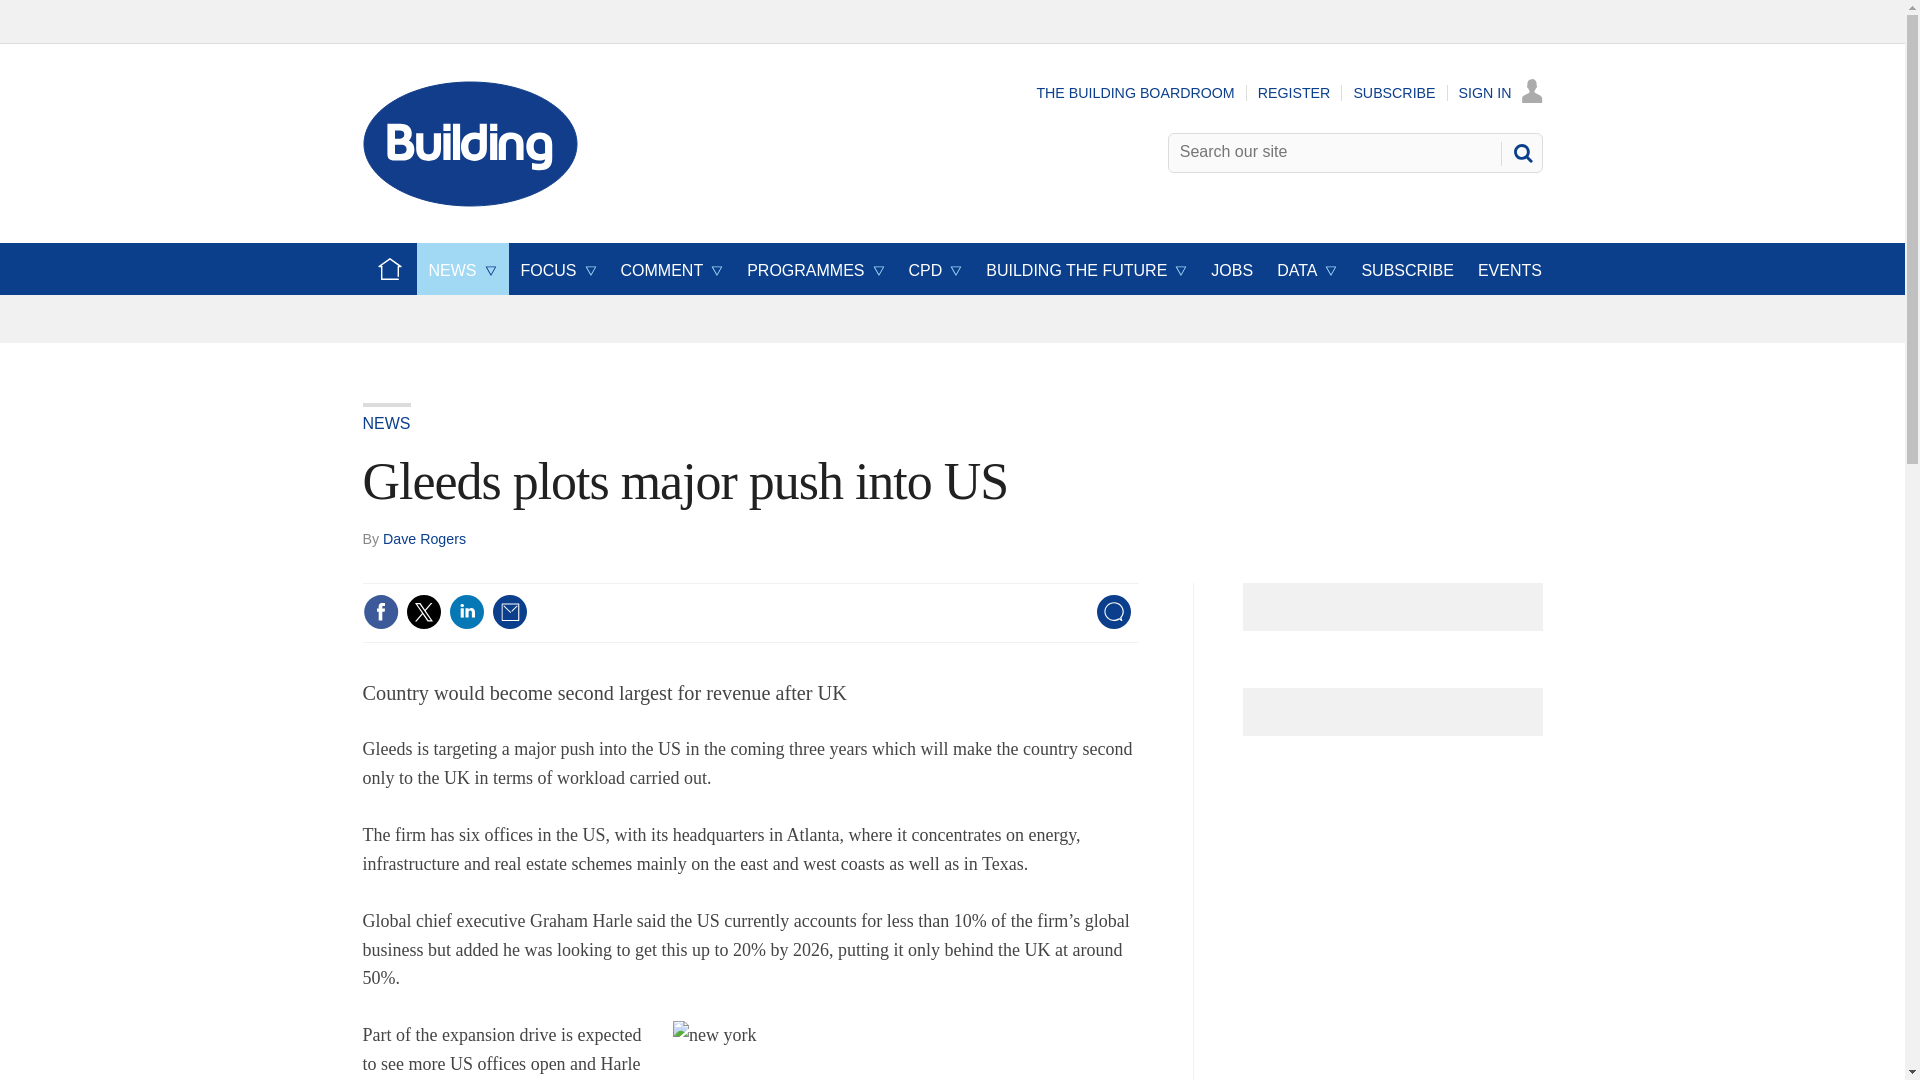  Describe the element at coordinates (470, 201) in the screenshot. I see `Insert Logo text` at that location.